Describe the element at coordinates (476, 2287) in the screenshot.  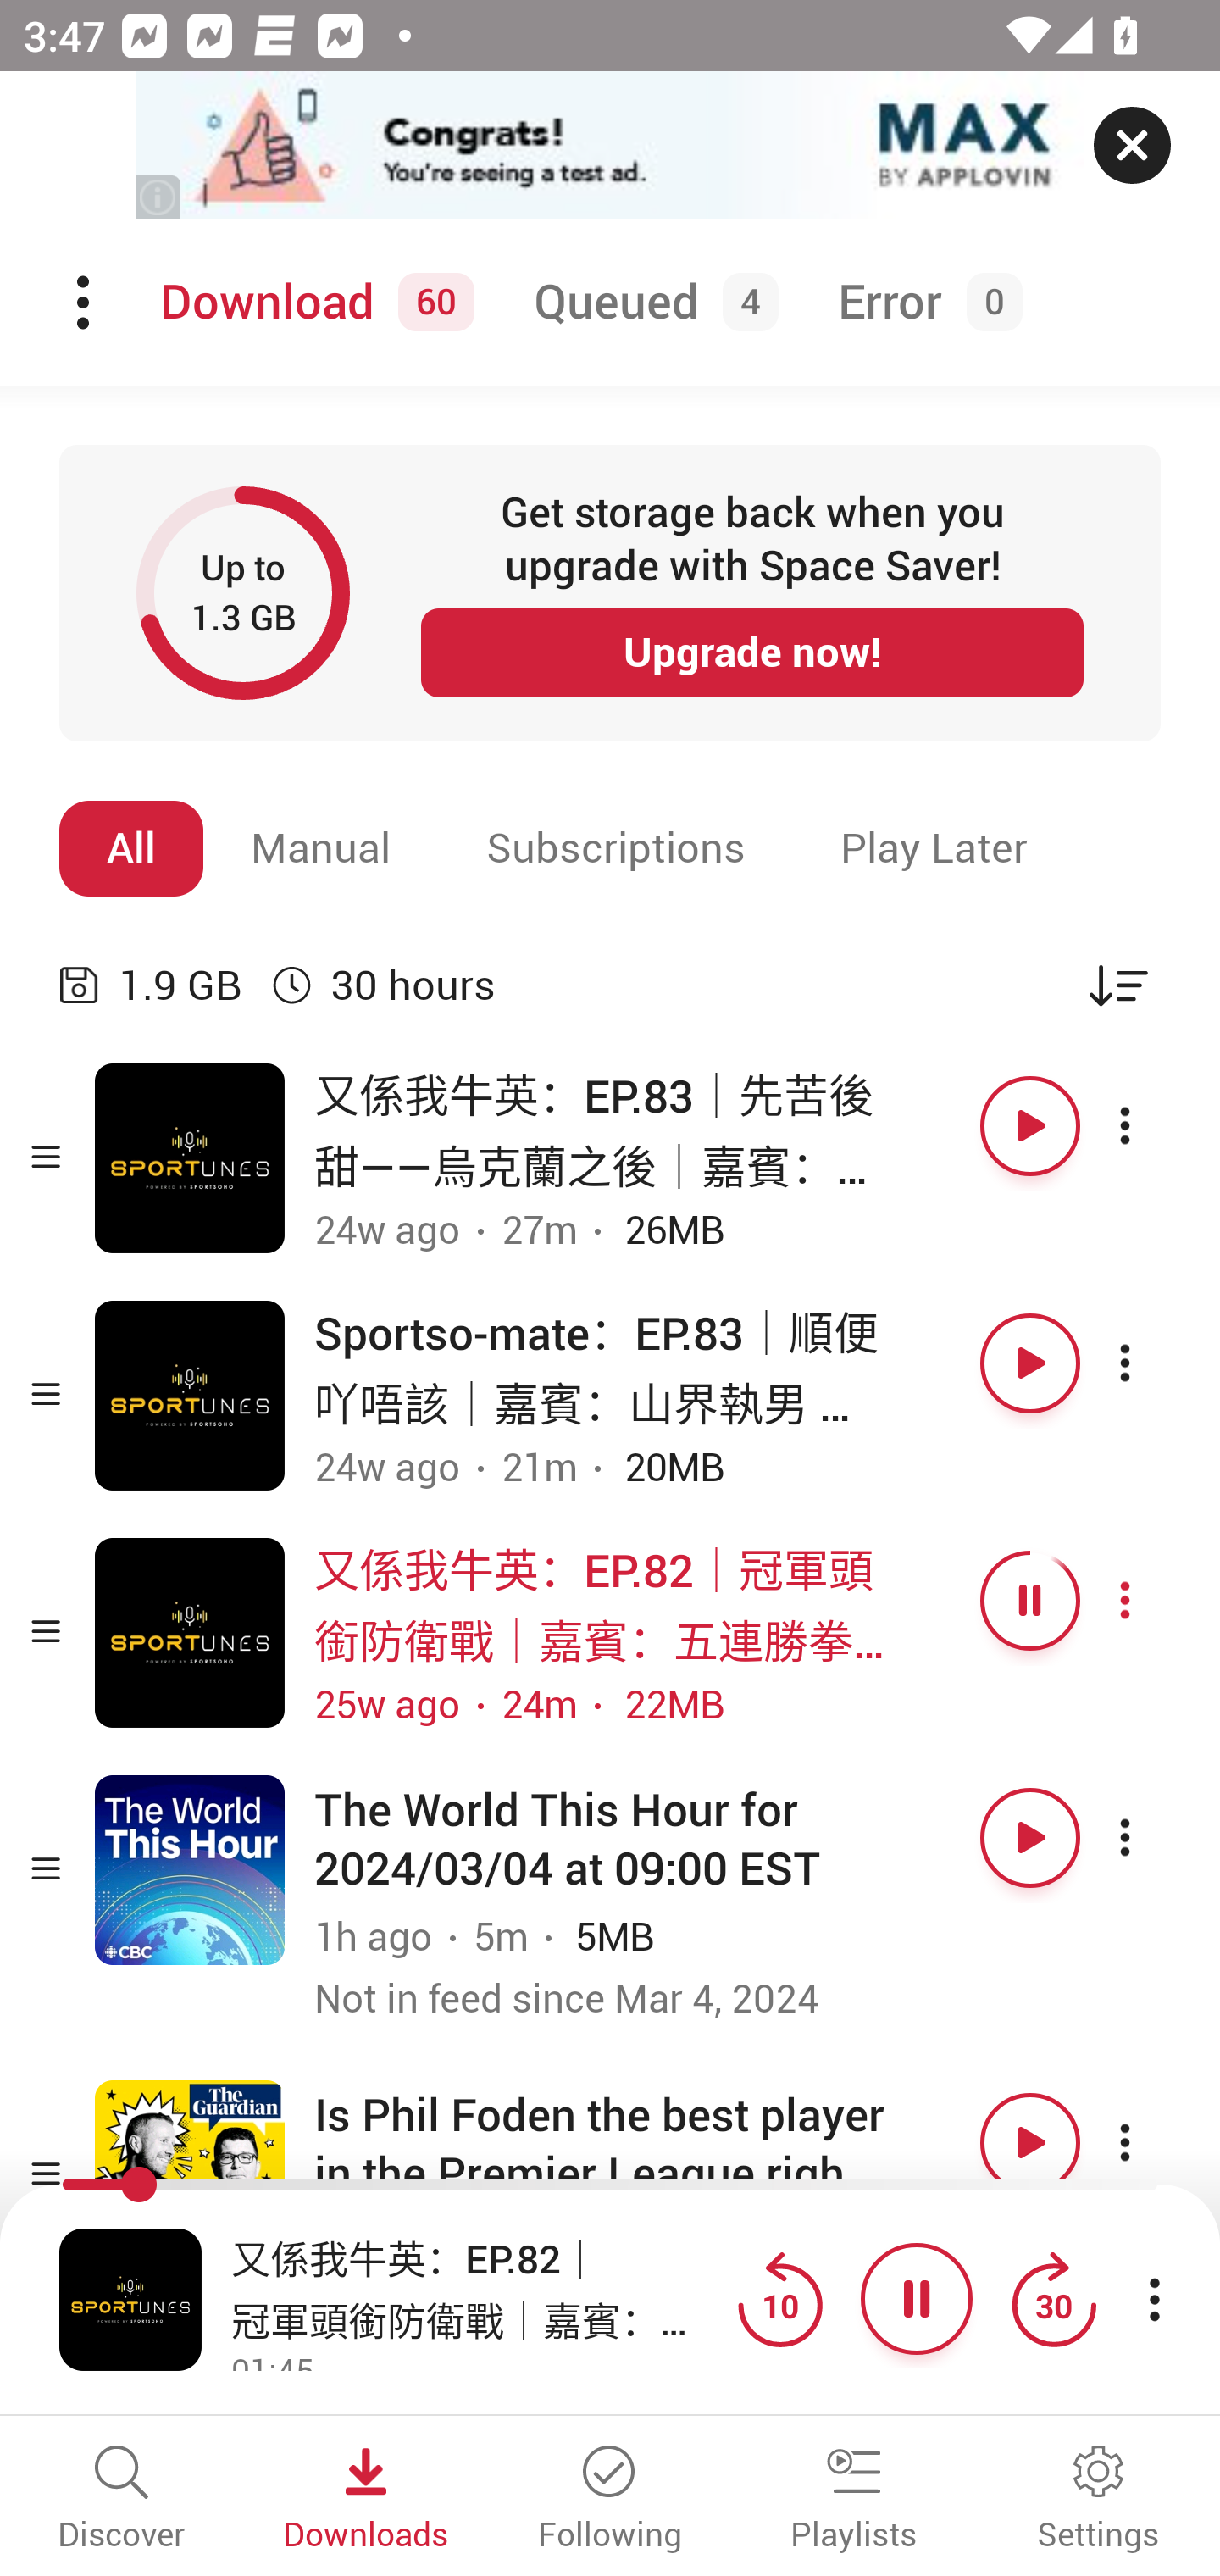
I see `又係我牛英：EP.82｜冠軍頭銜防衛戰｜嘉賓：五連勝拳后 楊曉茹` at that location.